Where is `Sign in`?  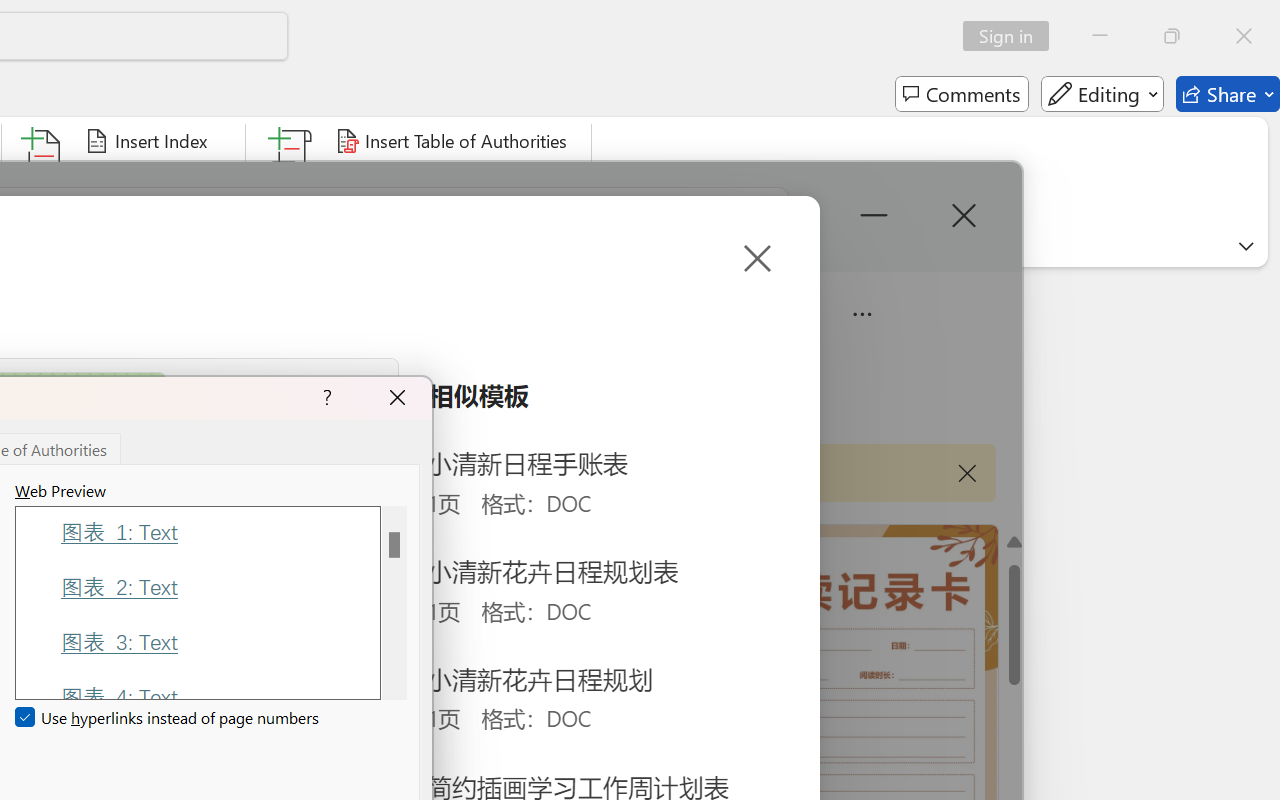 Sign in is located at coordinates (1012, 36).